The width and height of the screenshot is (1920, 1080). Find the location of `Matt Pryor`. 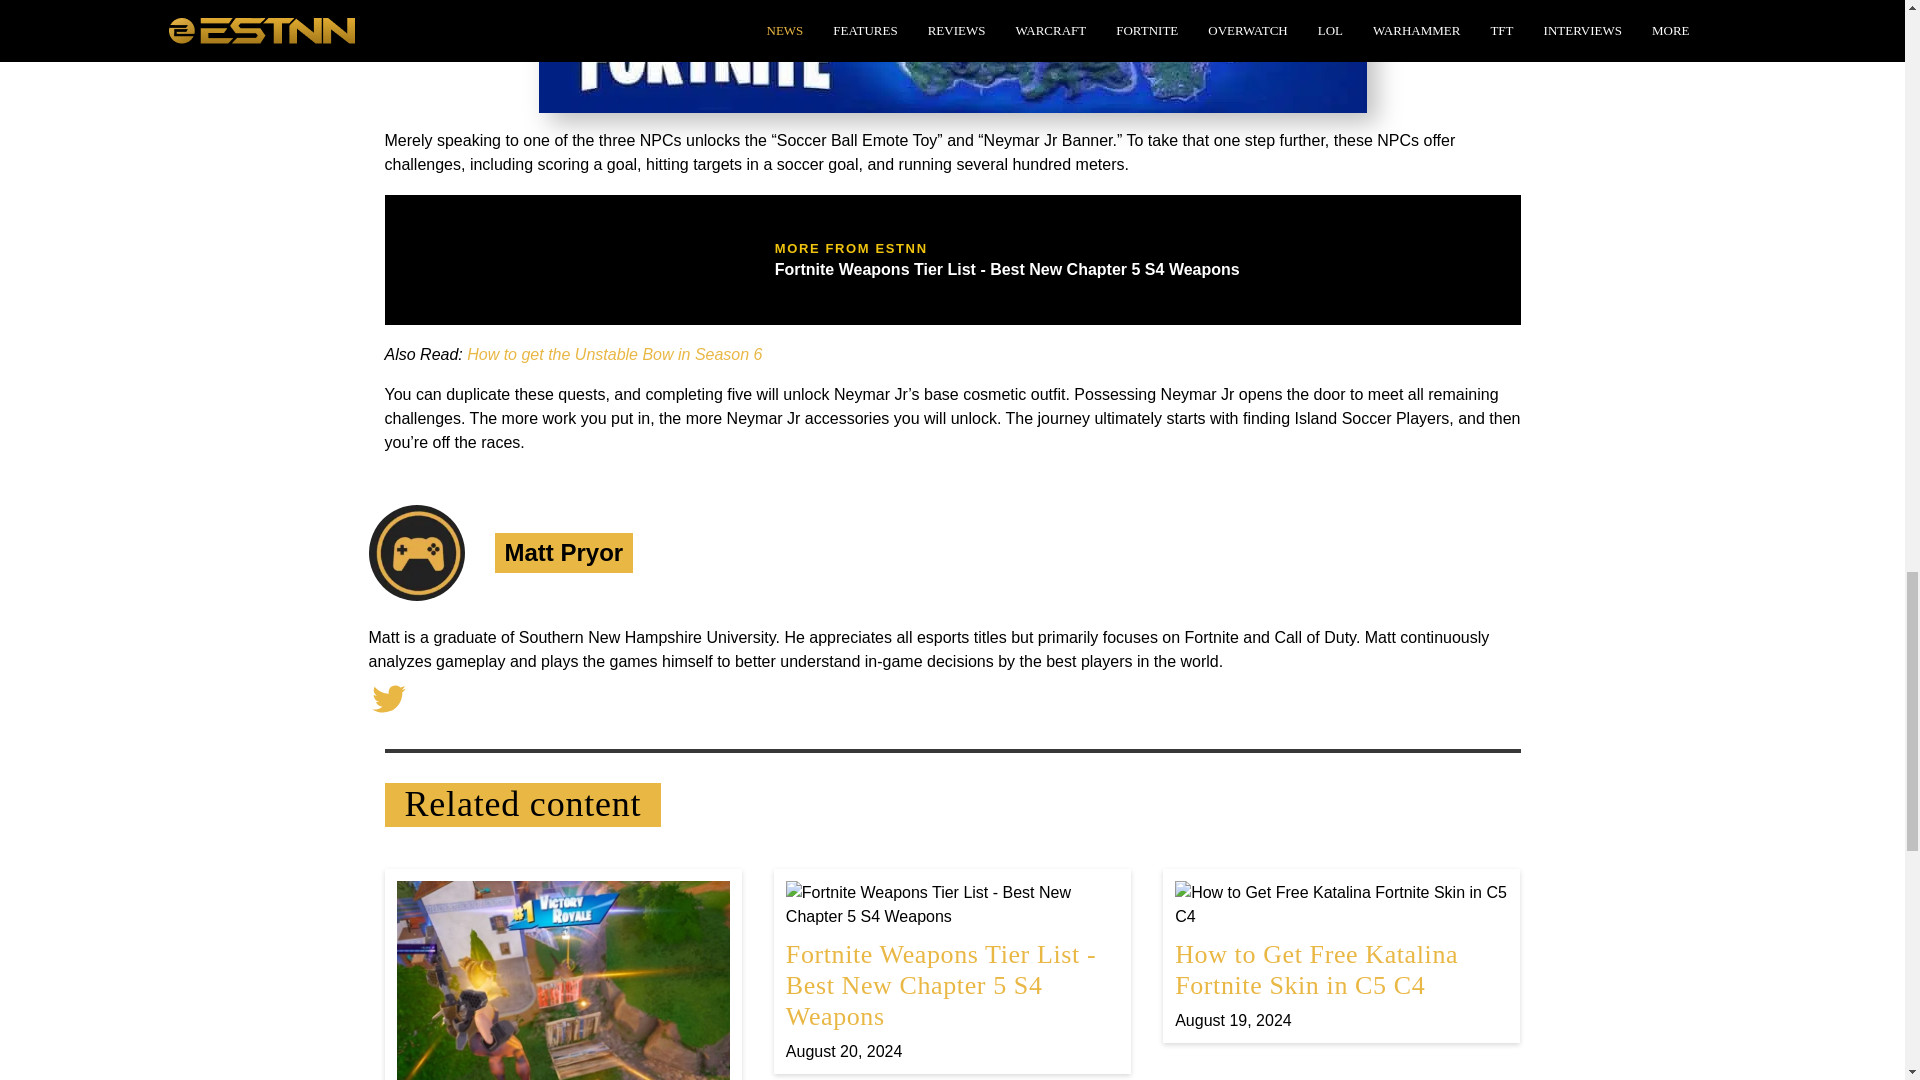

Matt Pryor is located at coordinates (562, 552).